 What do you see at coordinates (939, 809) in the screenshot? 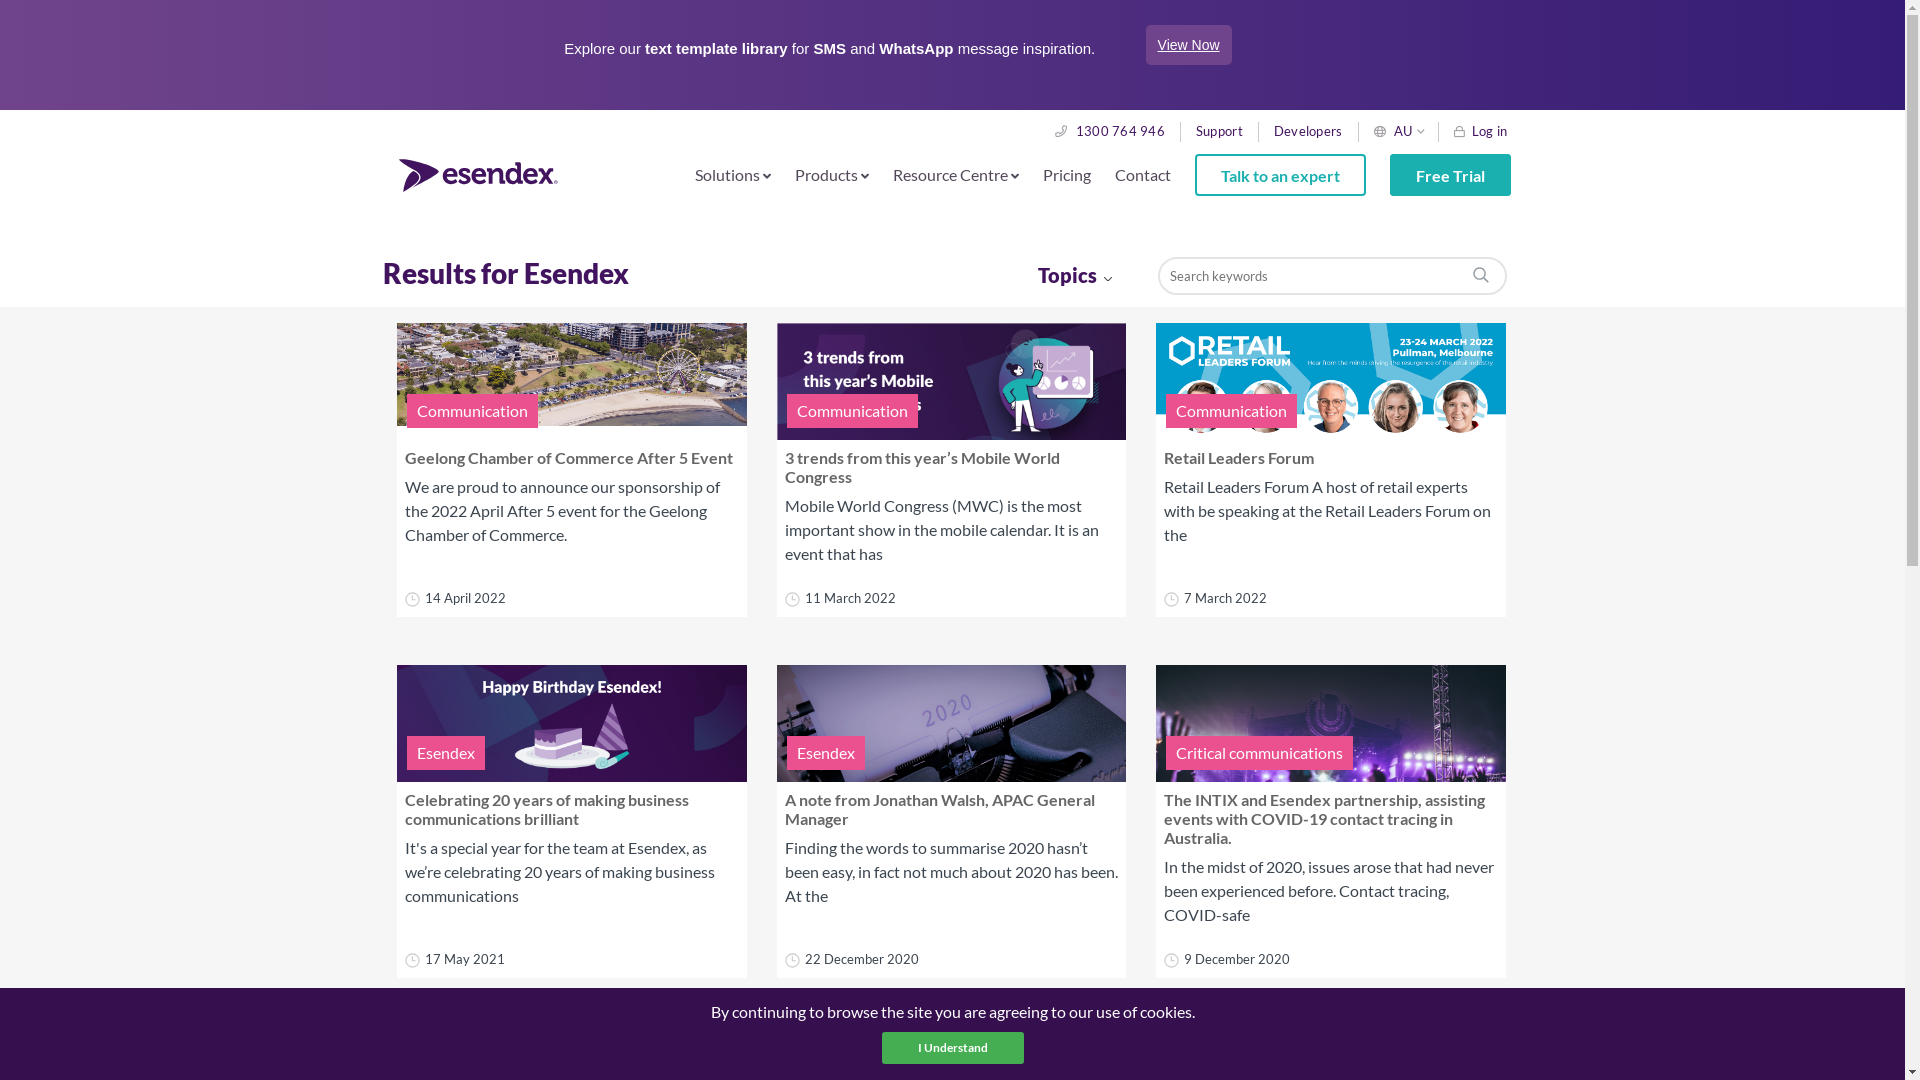
I see `A note from Jonathan Walsh, APAC General Manager` at bounding box center [939, 809].